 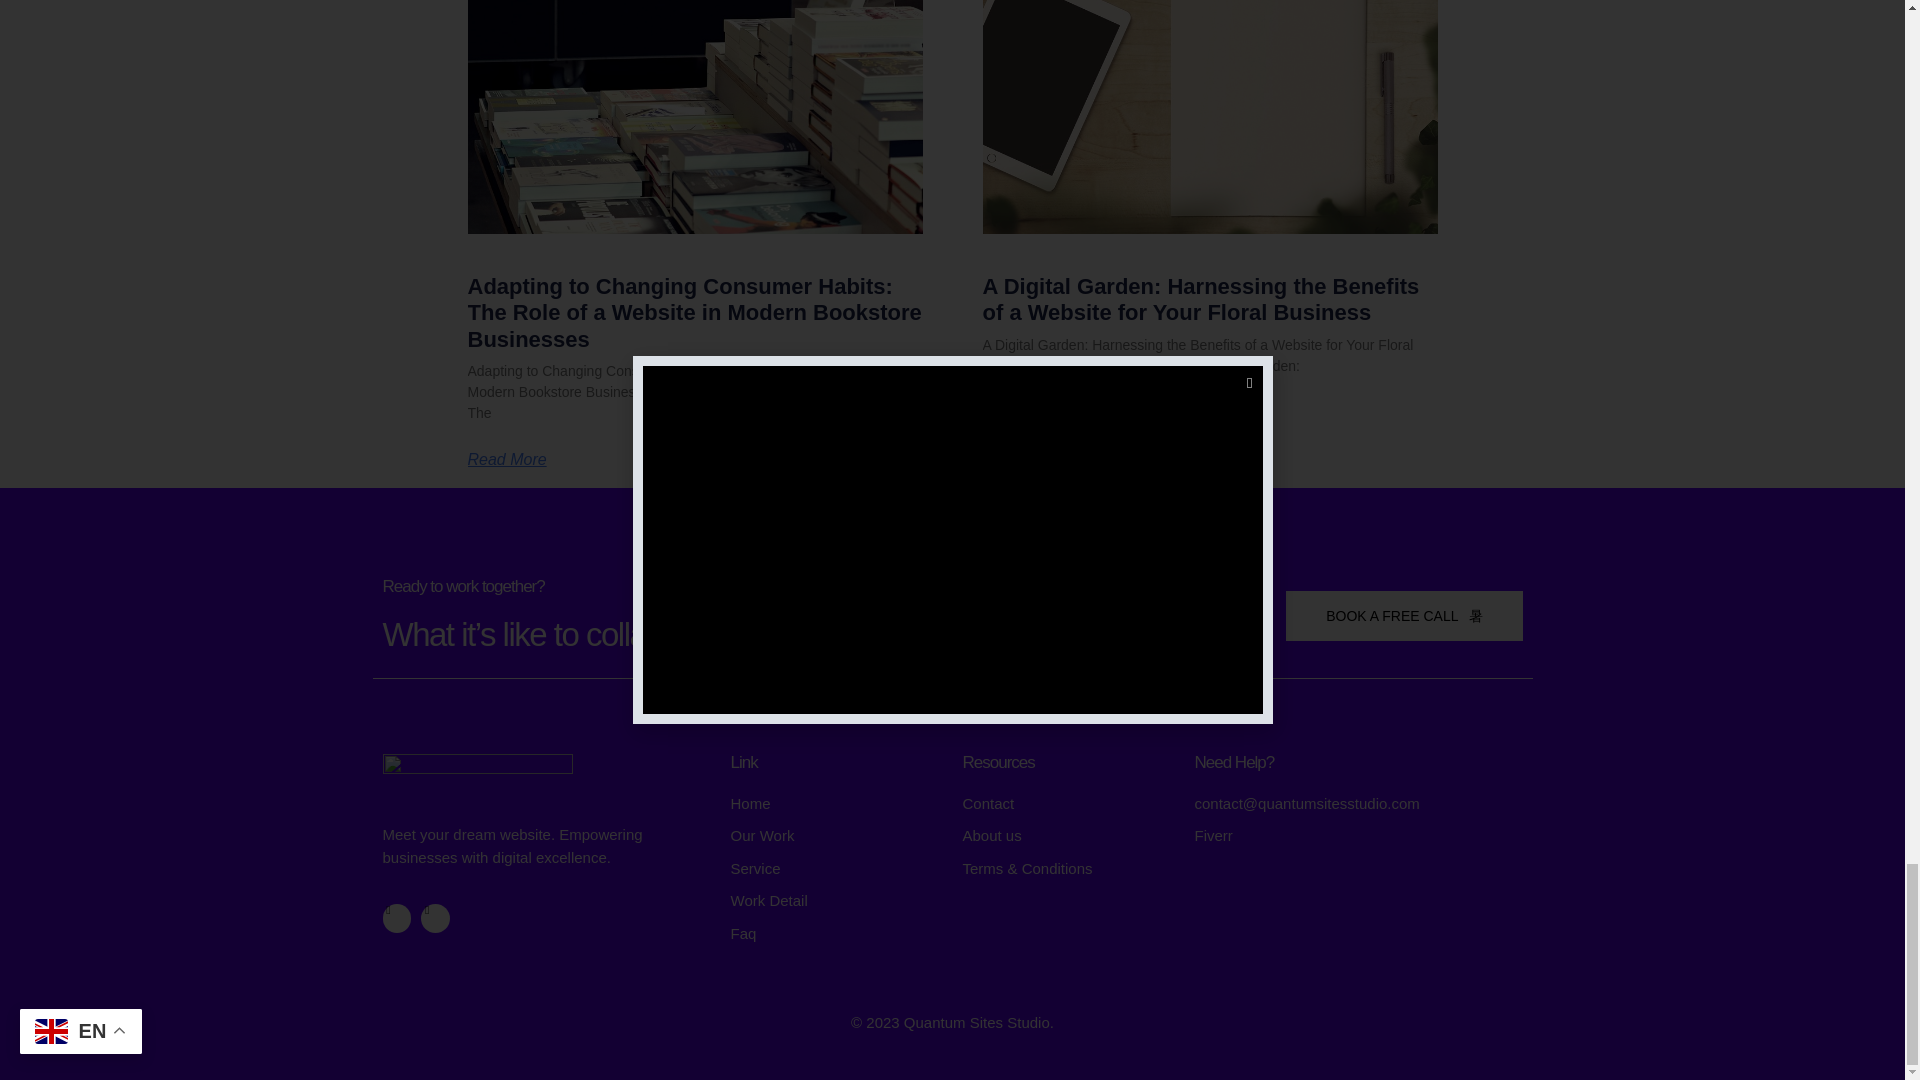 What do you see at coordinates (1067, 836) in the screenshot?
I see `About us` at bounding box center [1067, 836].